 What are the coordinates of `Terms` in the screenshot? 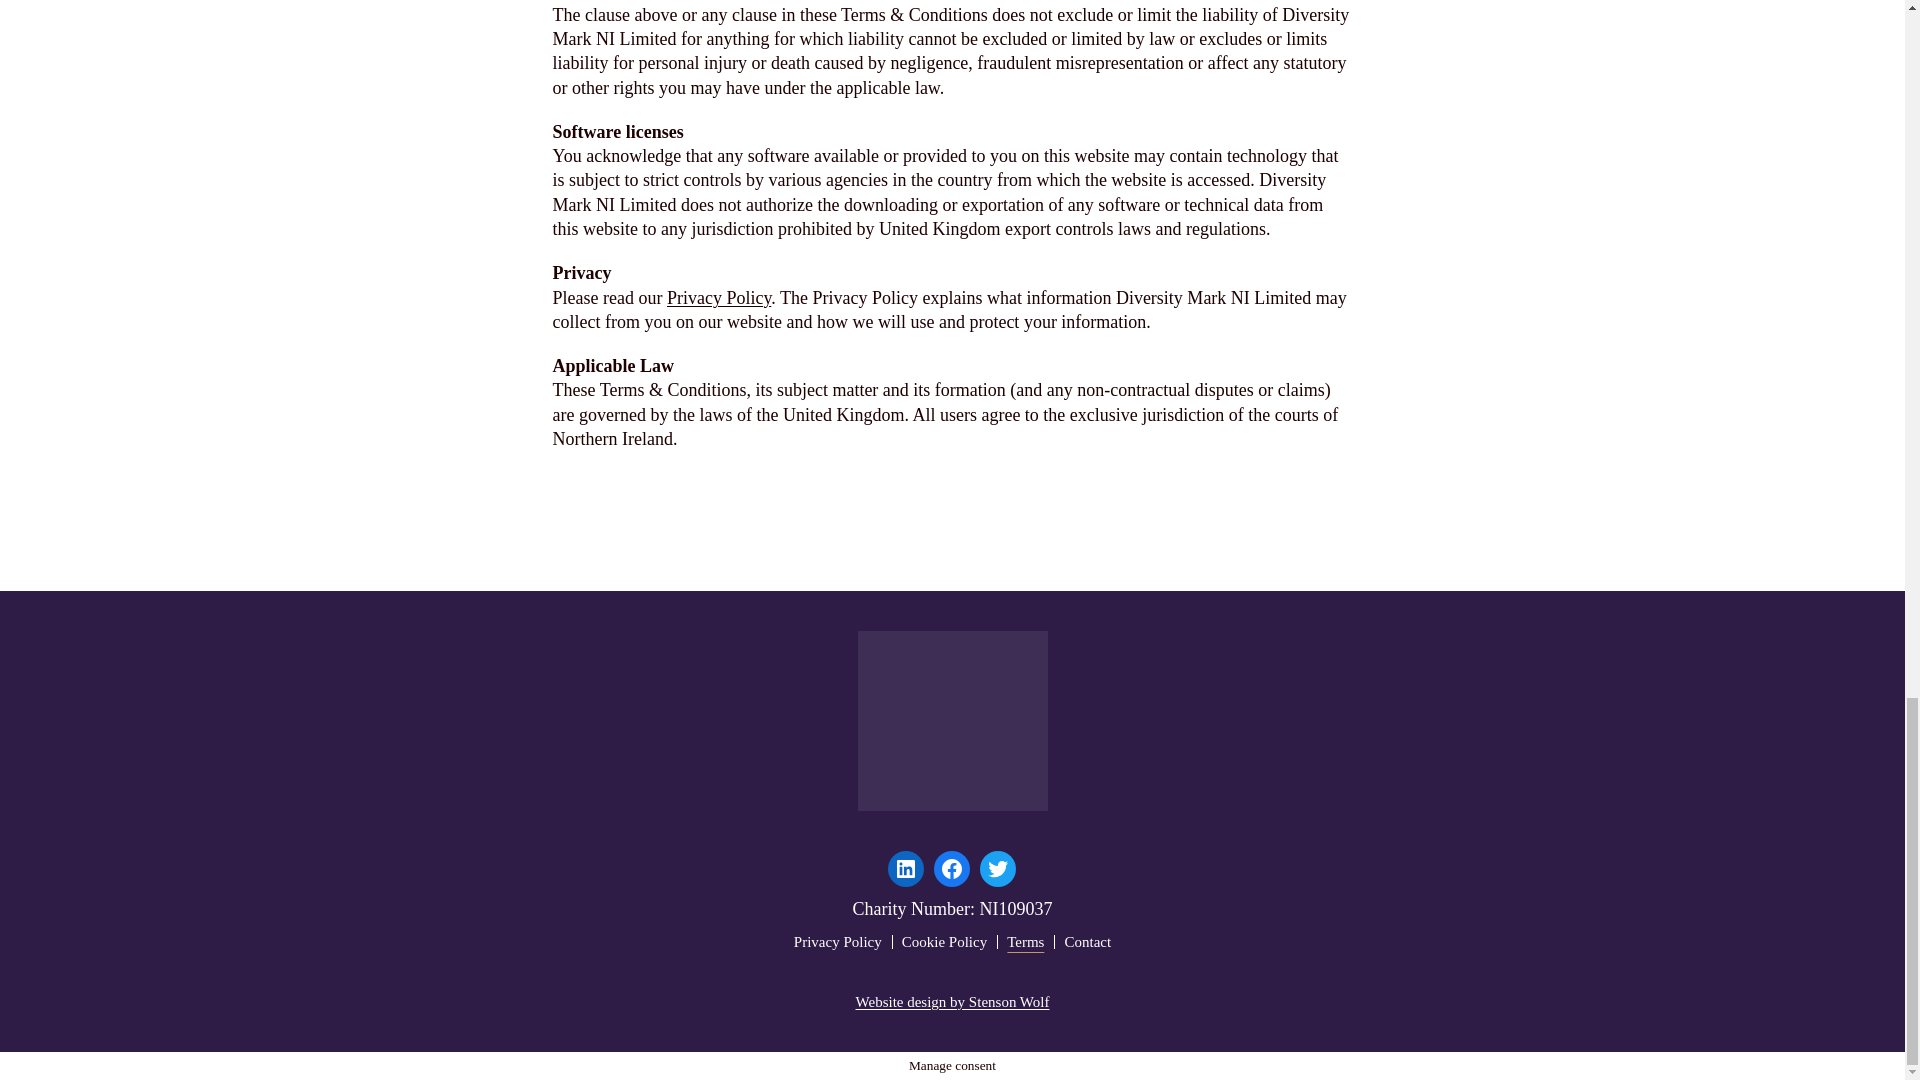 It's located at (1025, 942).